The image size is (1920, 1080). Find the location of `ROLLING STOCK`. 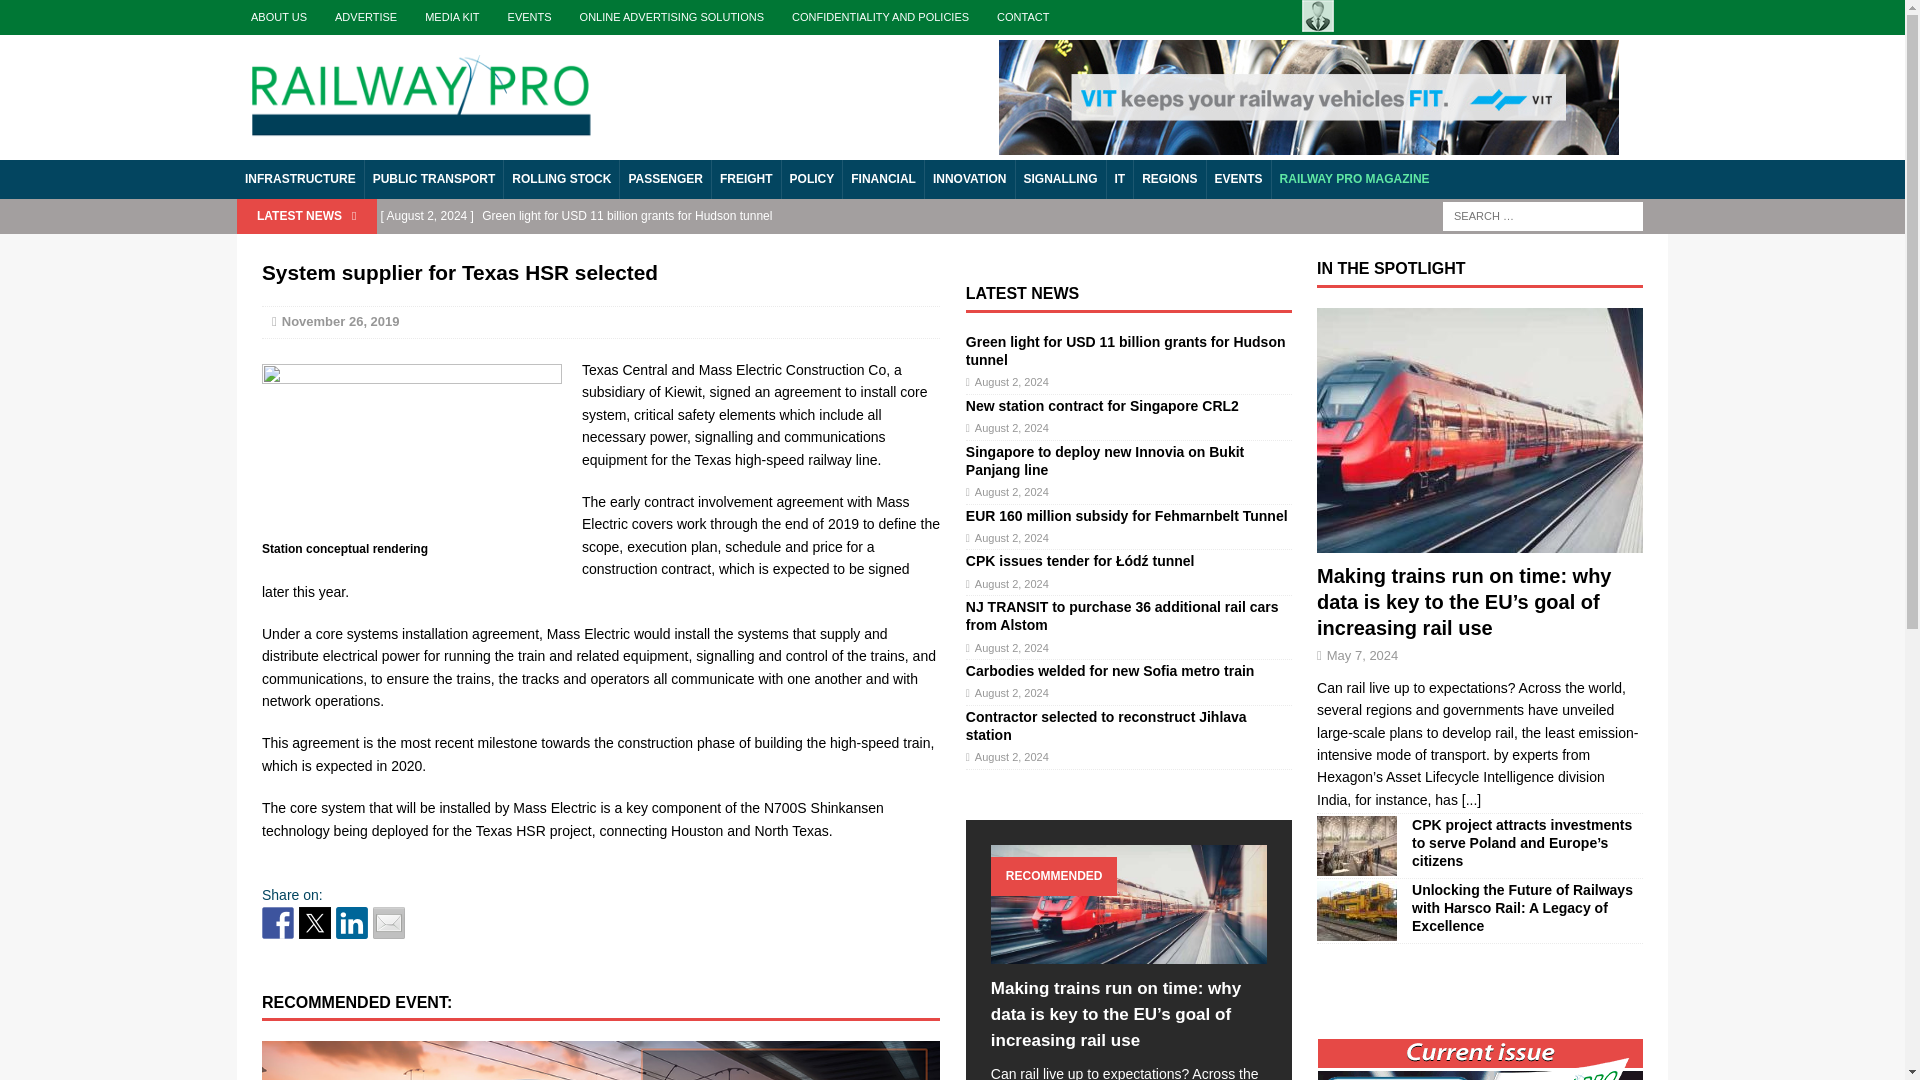

ROLLING STOCK is located at coordinates (560, 178).